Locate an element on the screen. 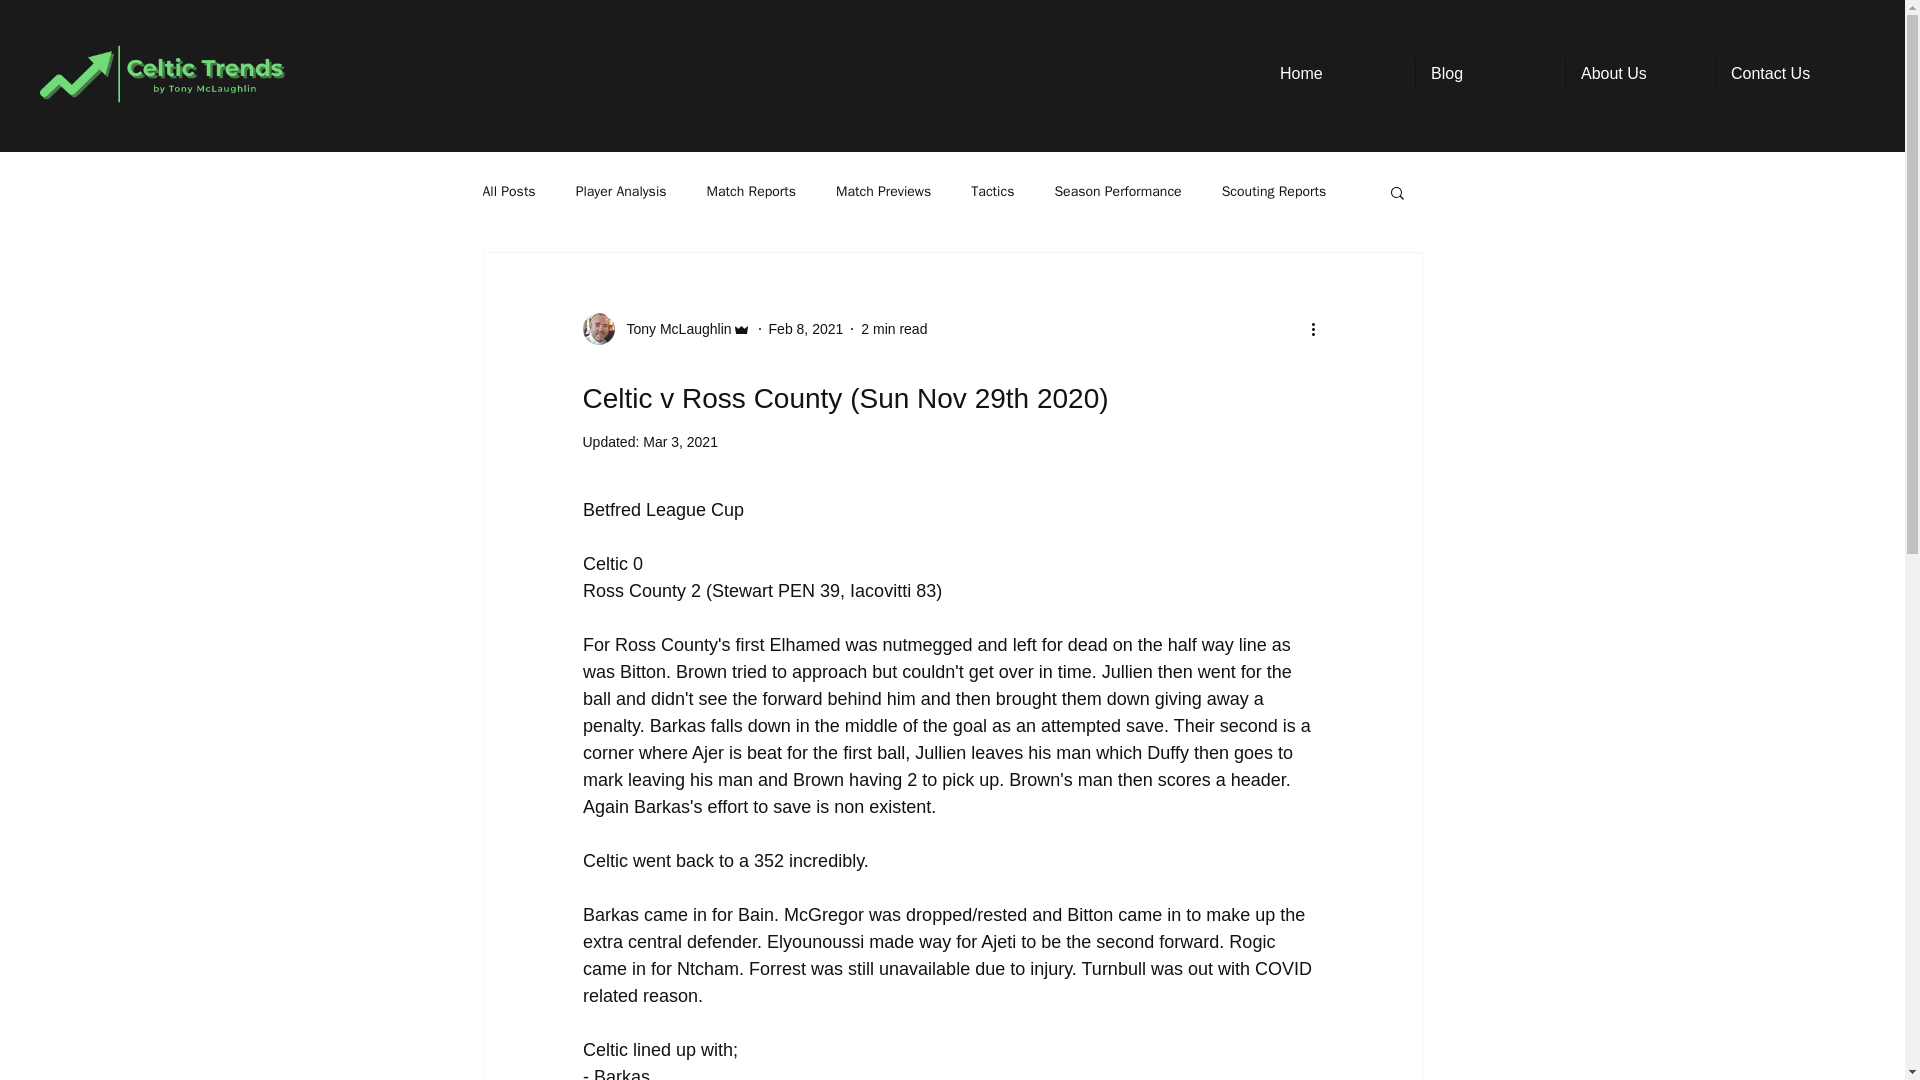 This screenshot has height=1080, width=1920. Contact Us is located at coordinates (1790, 73).